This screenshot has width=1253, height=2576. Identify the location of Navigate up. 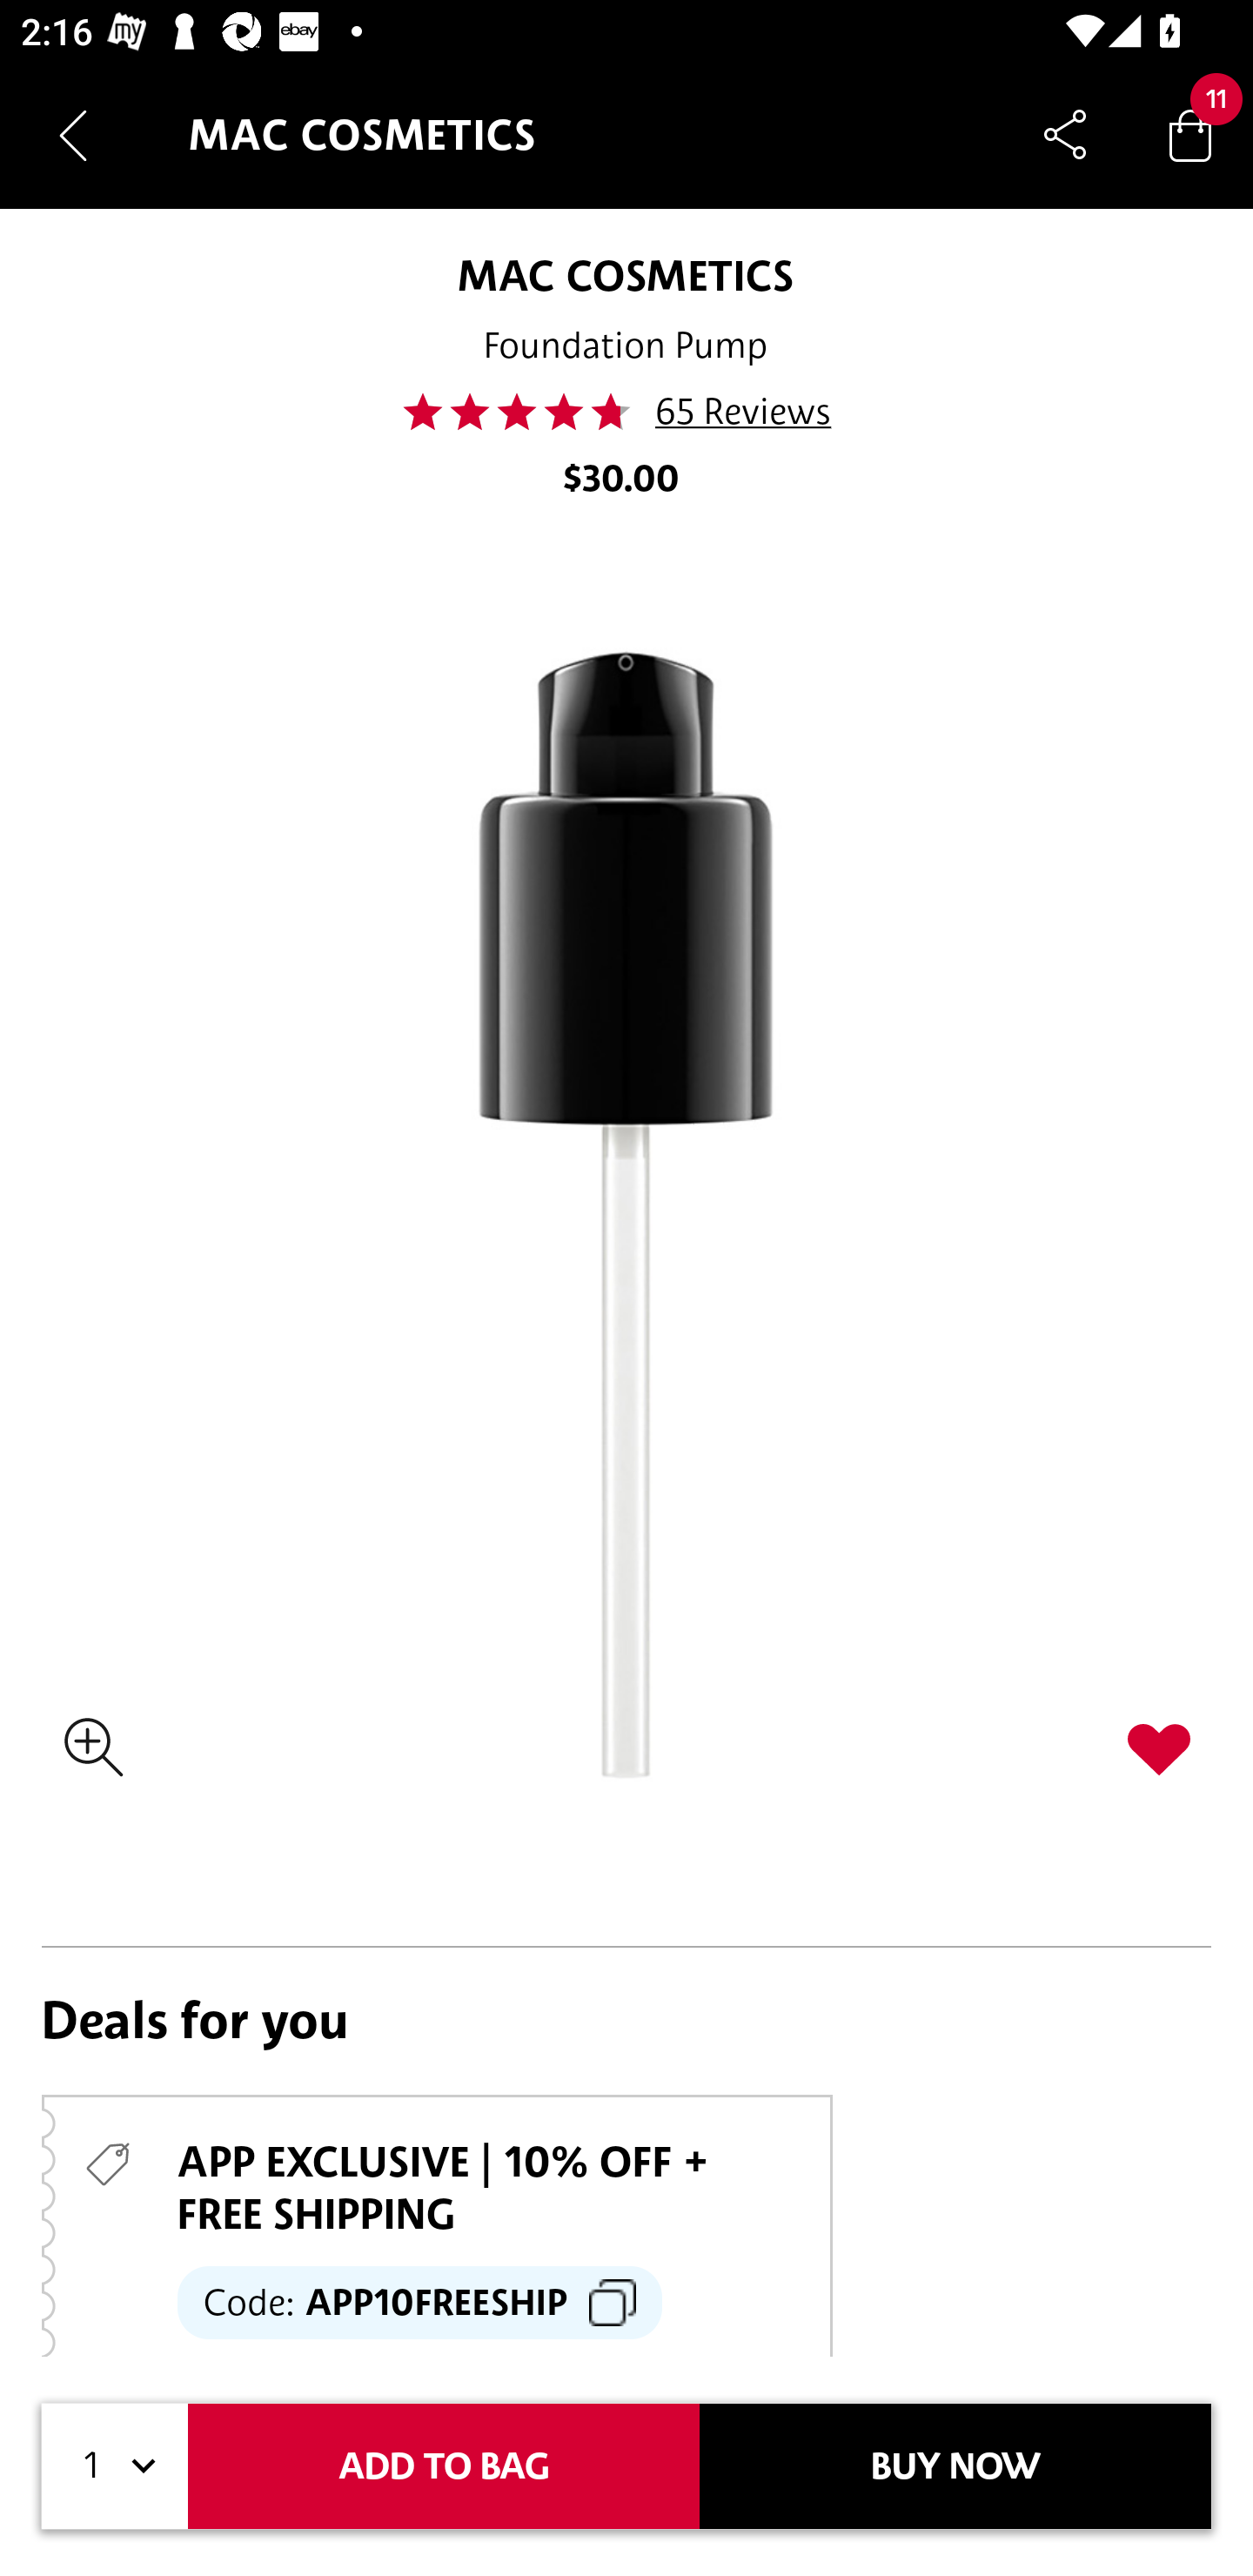
(73, 135).